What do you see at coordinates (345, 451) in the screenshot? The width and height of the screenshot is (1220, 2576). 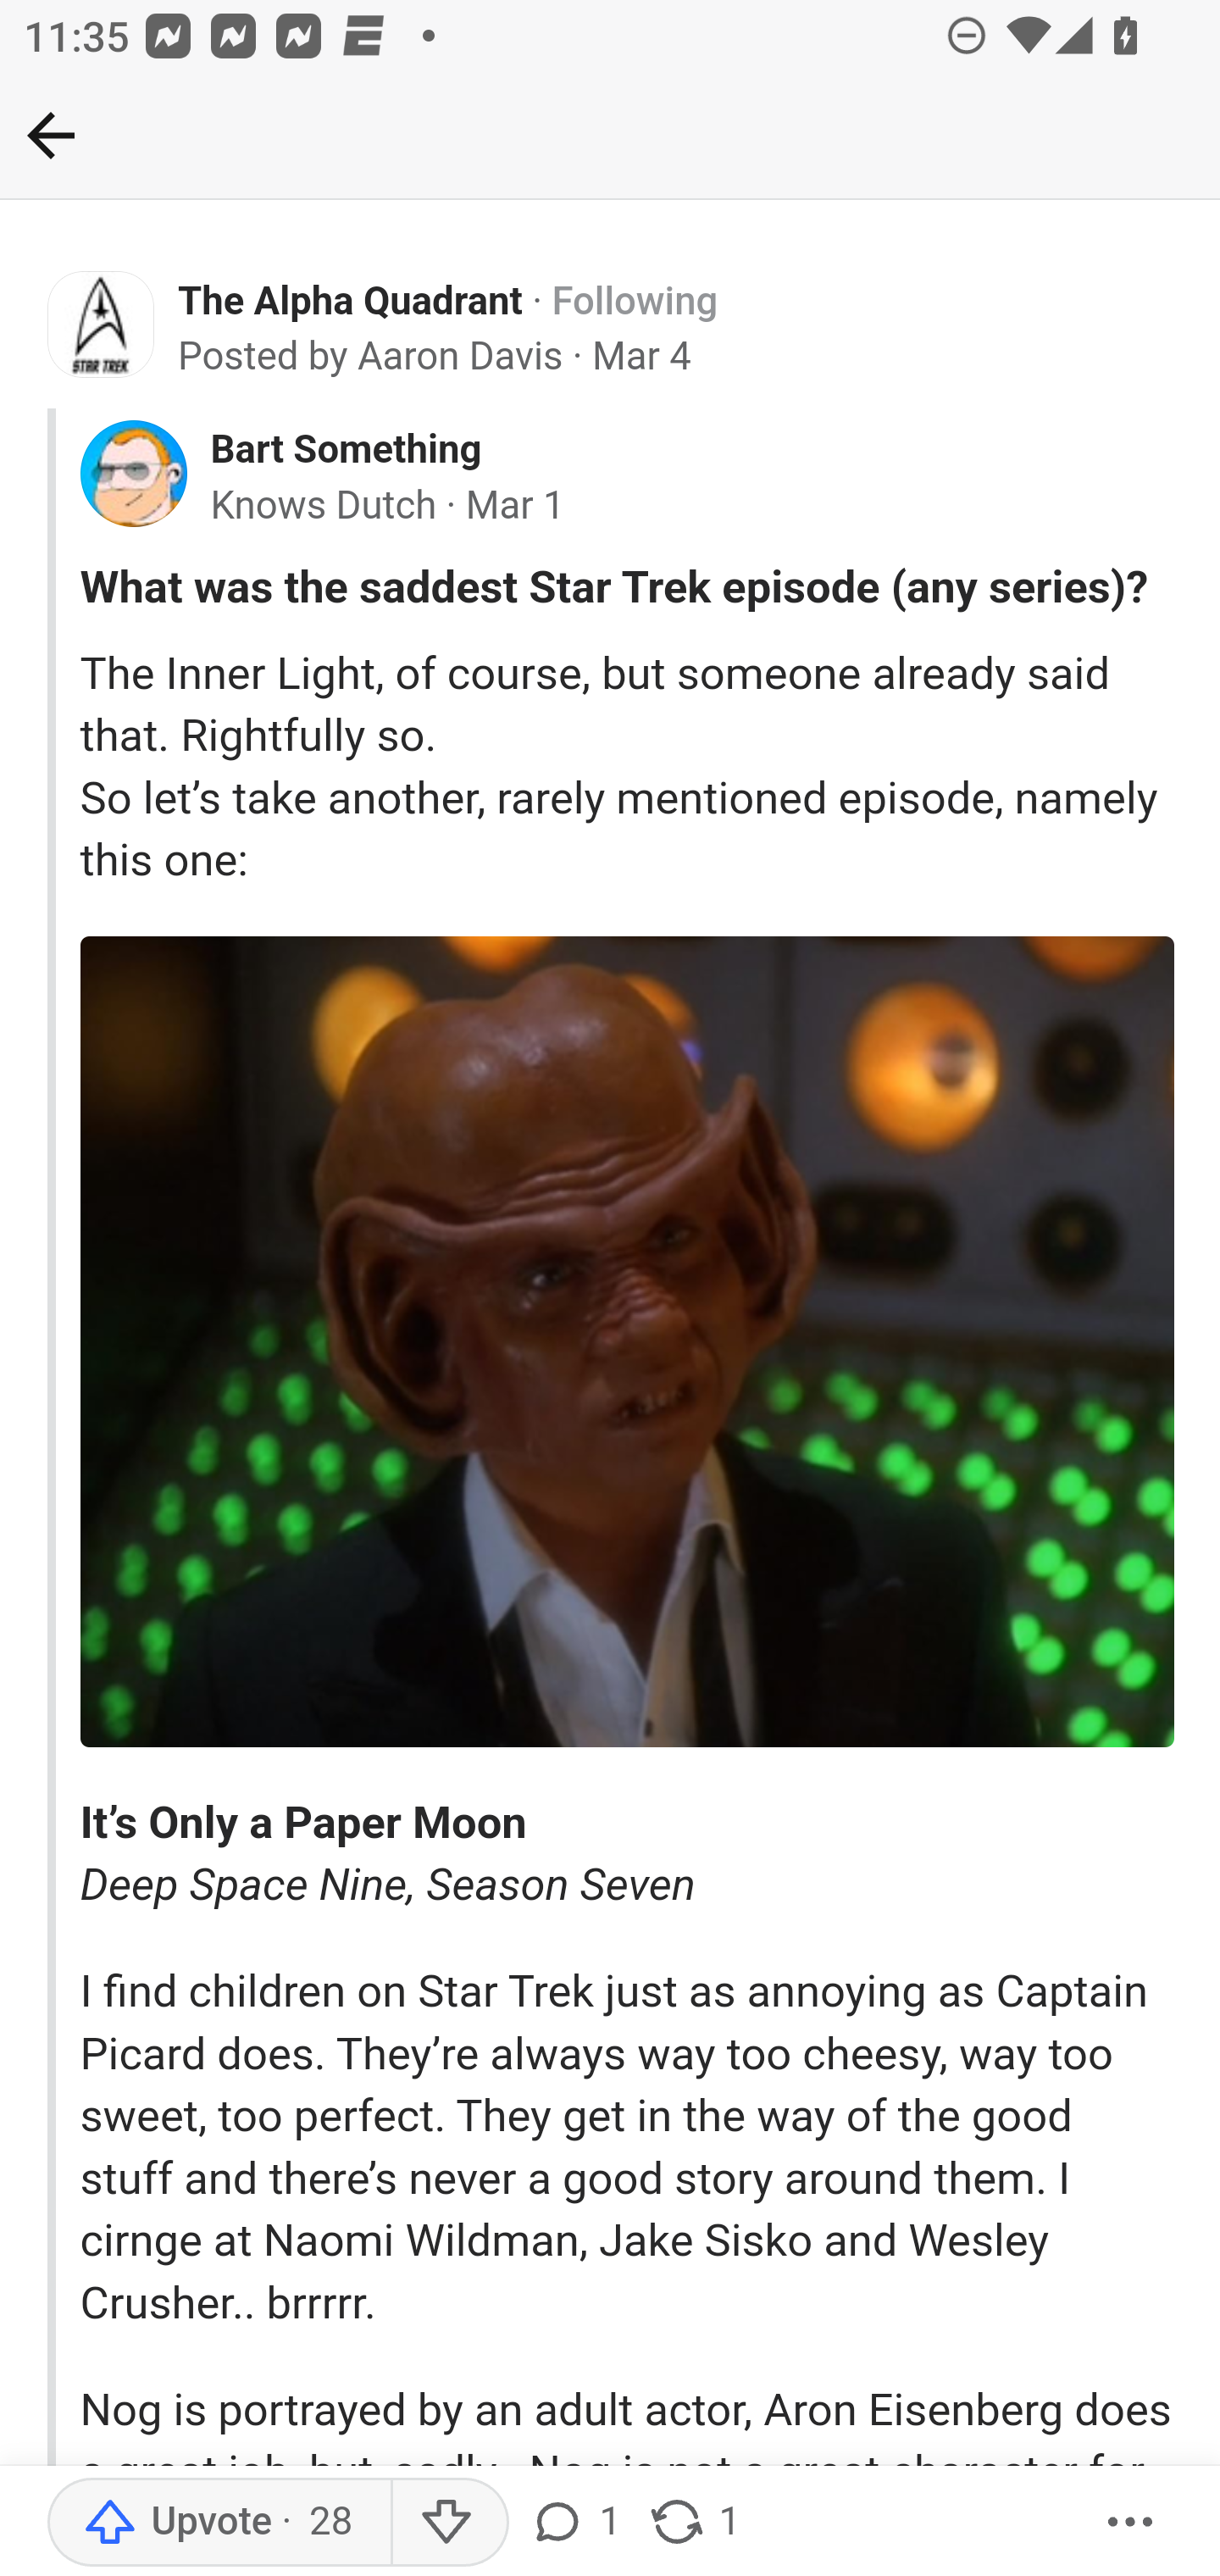 I see `Bart Something` at bounding box center [345, 451].